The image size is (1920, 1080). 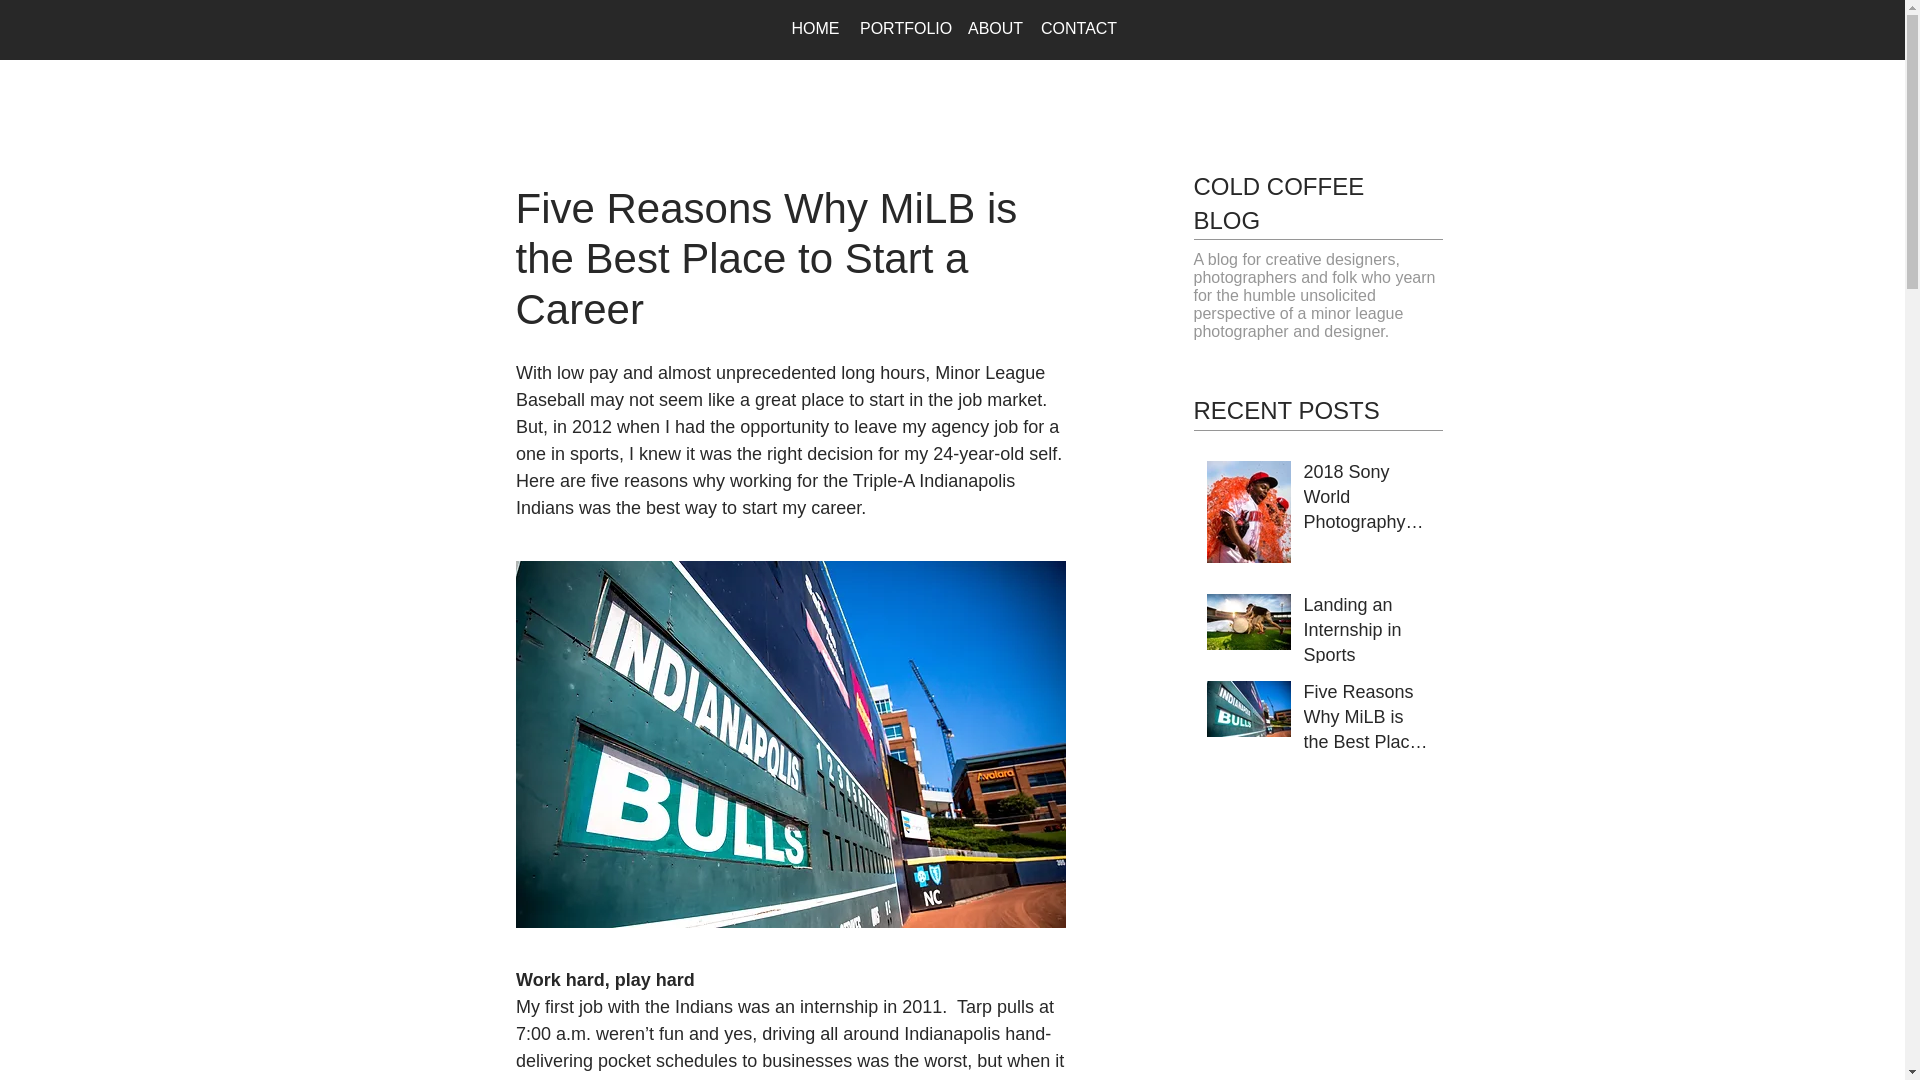 What do you see at coordinates (1280, 203) in the screenshot?
I see `COLD COFFEE BLOG` at bounding box center [1280, 203].